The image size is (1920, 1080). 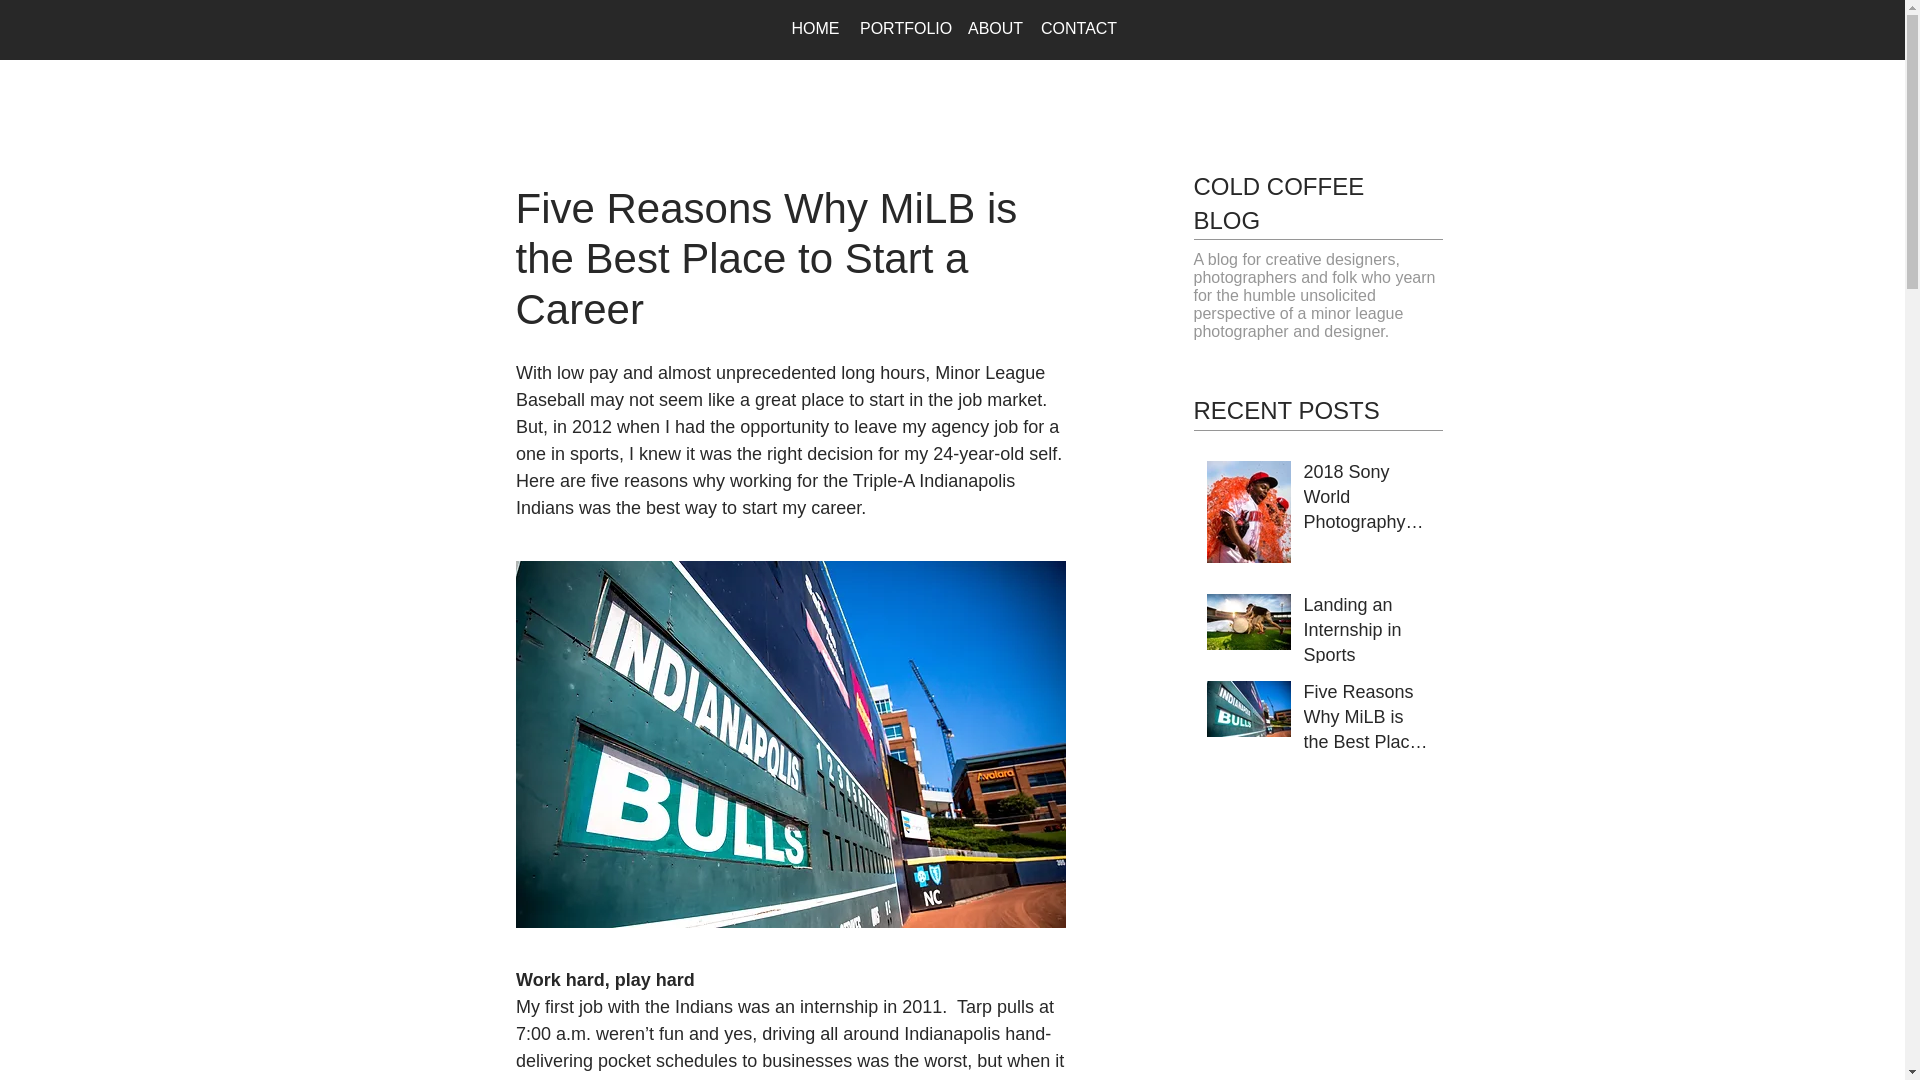 What do you see at coordinates (1280, 203) in the screenshot?
I see `COLD COFFEE BLOG` at bounding box center [1280, 203].